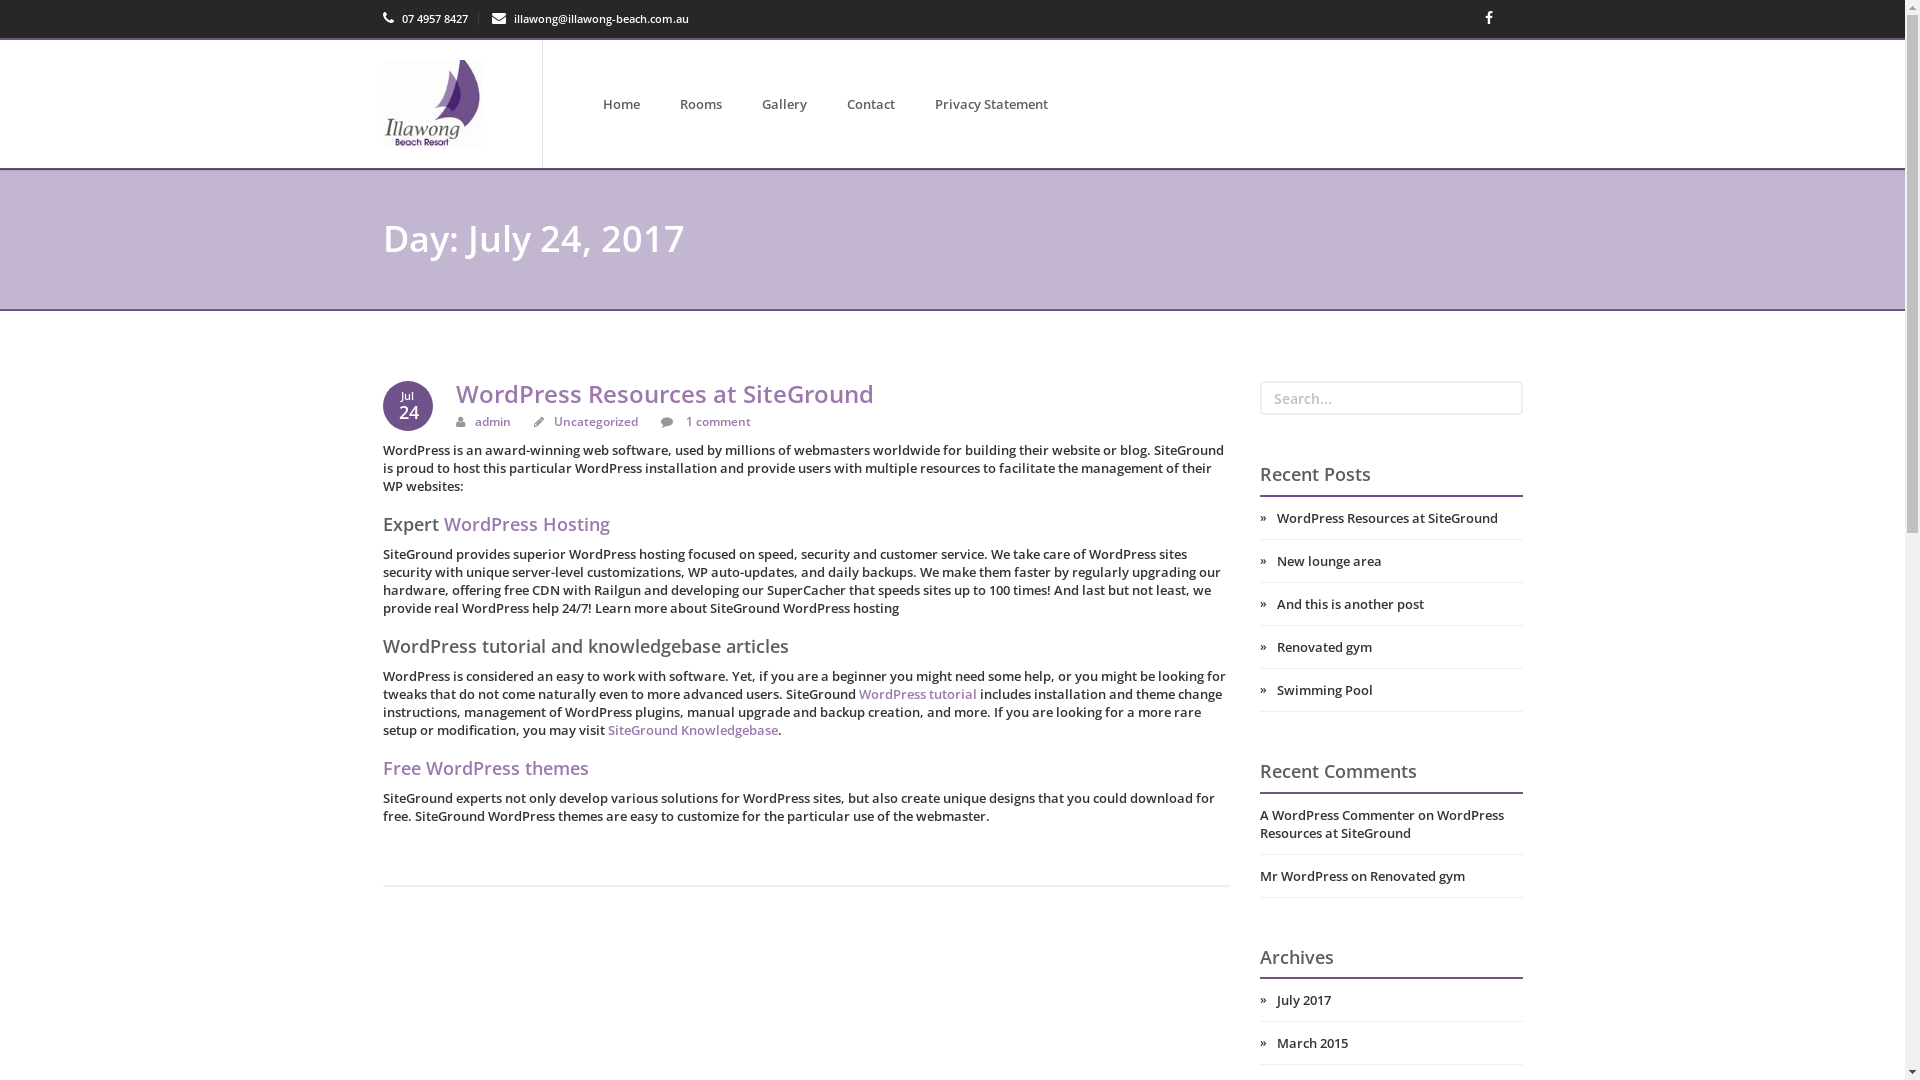 This screenshot has width=1920, height=1080. I want to click on New lounge area, so click(1392, 561).